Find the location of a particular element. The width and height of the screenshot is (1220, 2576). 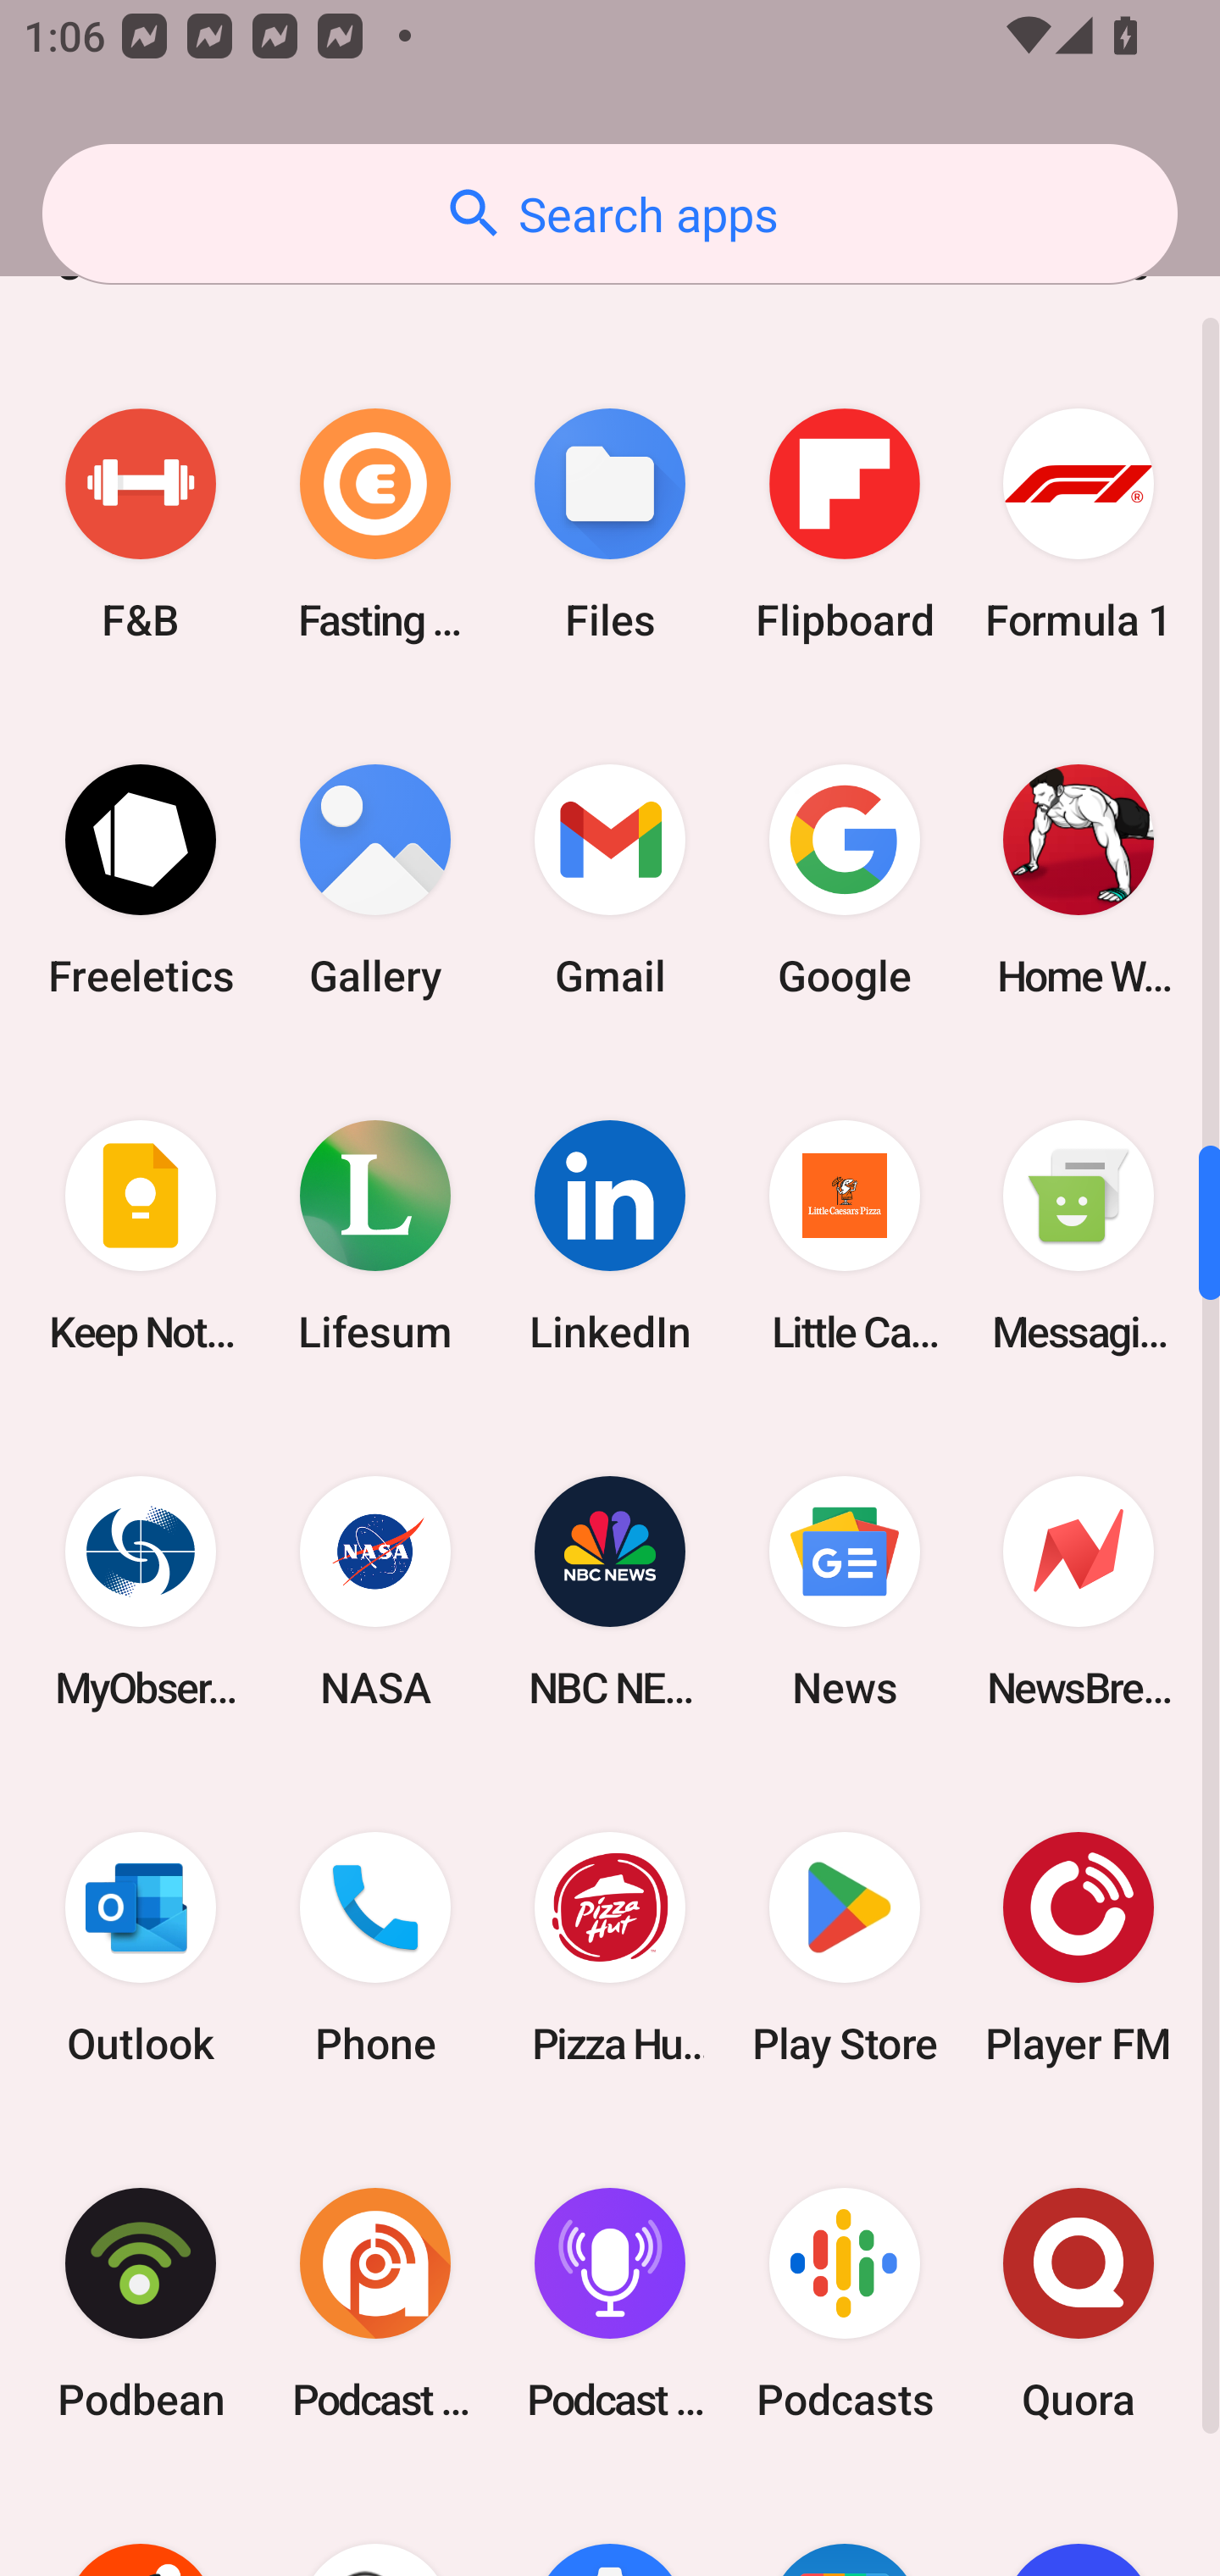

Phone is located at coordinates (375, 1947).